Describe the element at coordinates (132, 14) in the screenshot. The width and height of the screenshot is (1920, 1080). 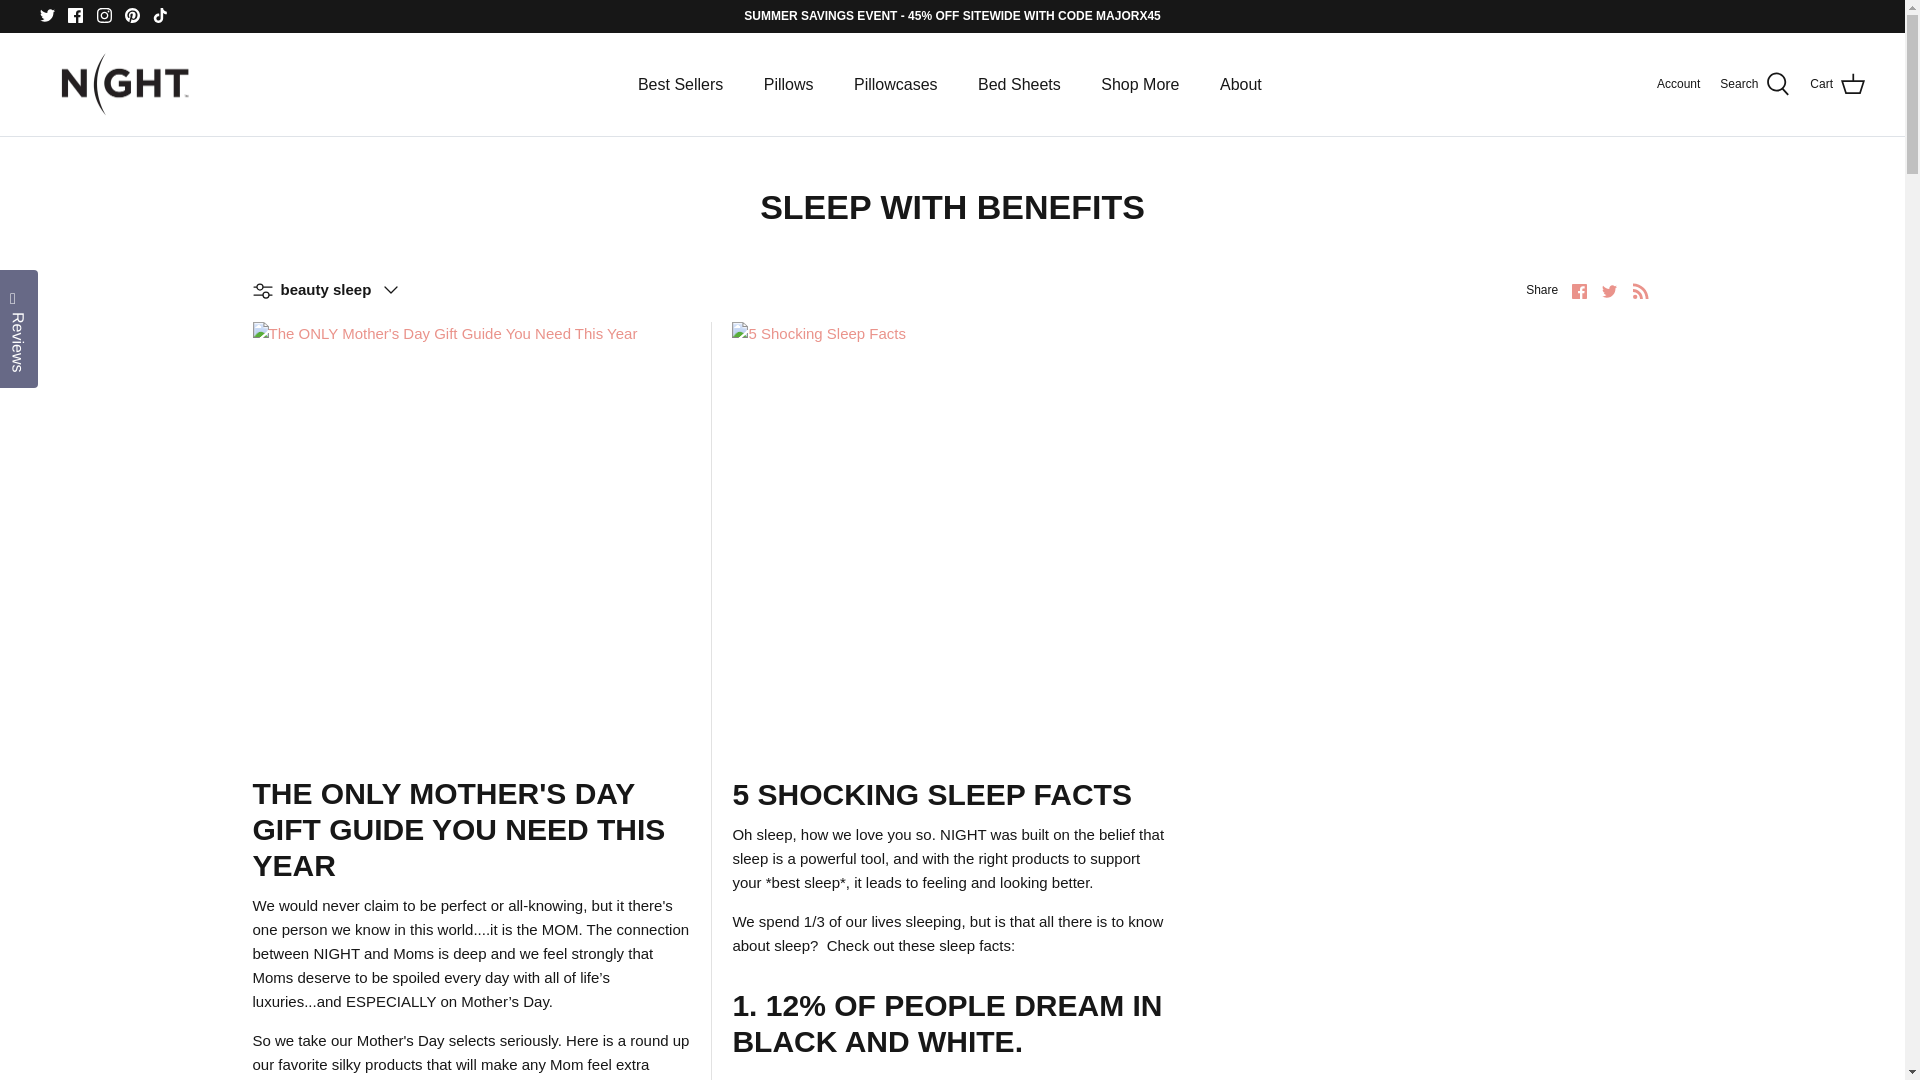
I see `Pinterest` at that location.